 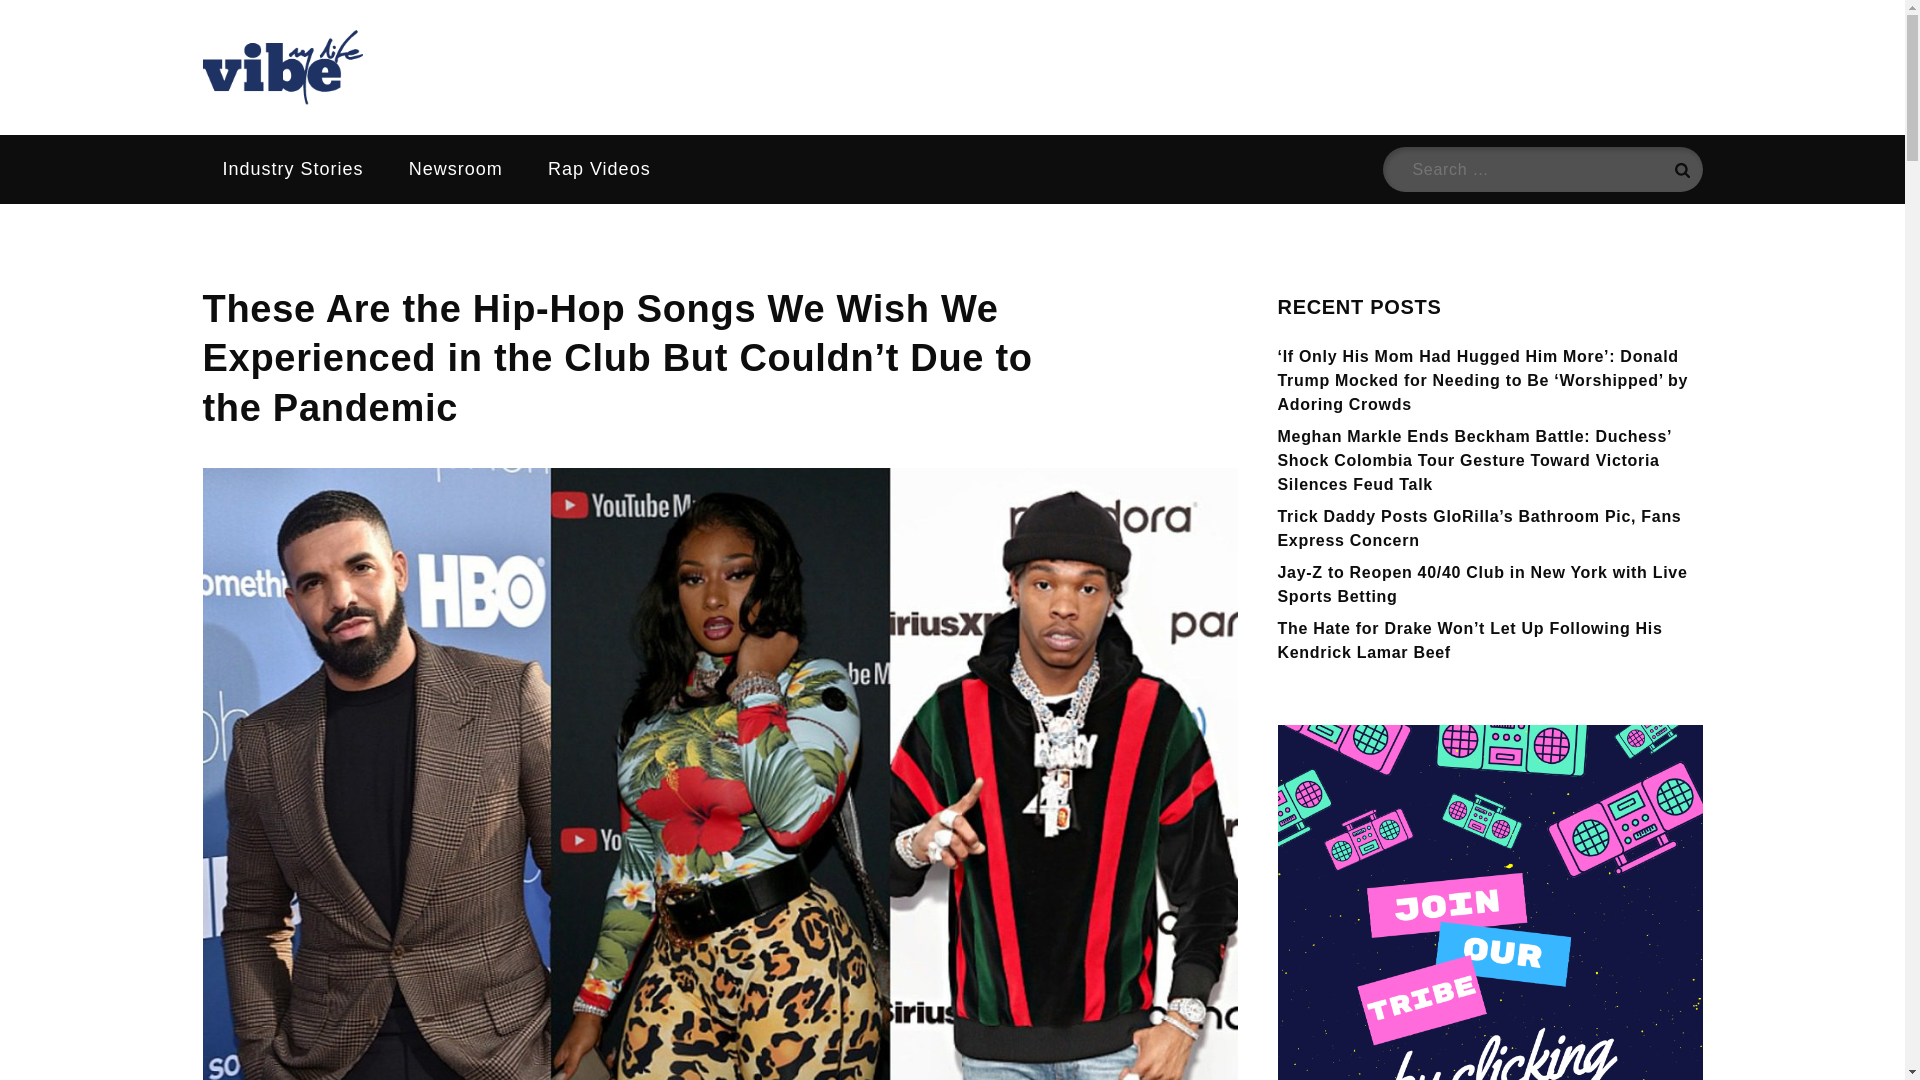 I want to click on Rap Videos, so click(x=599, y=169).